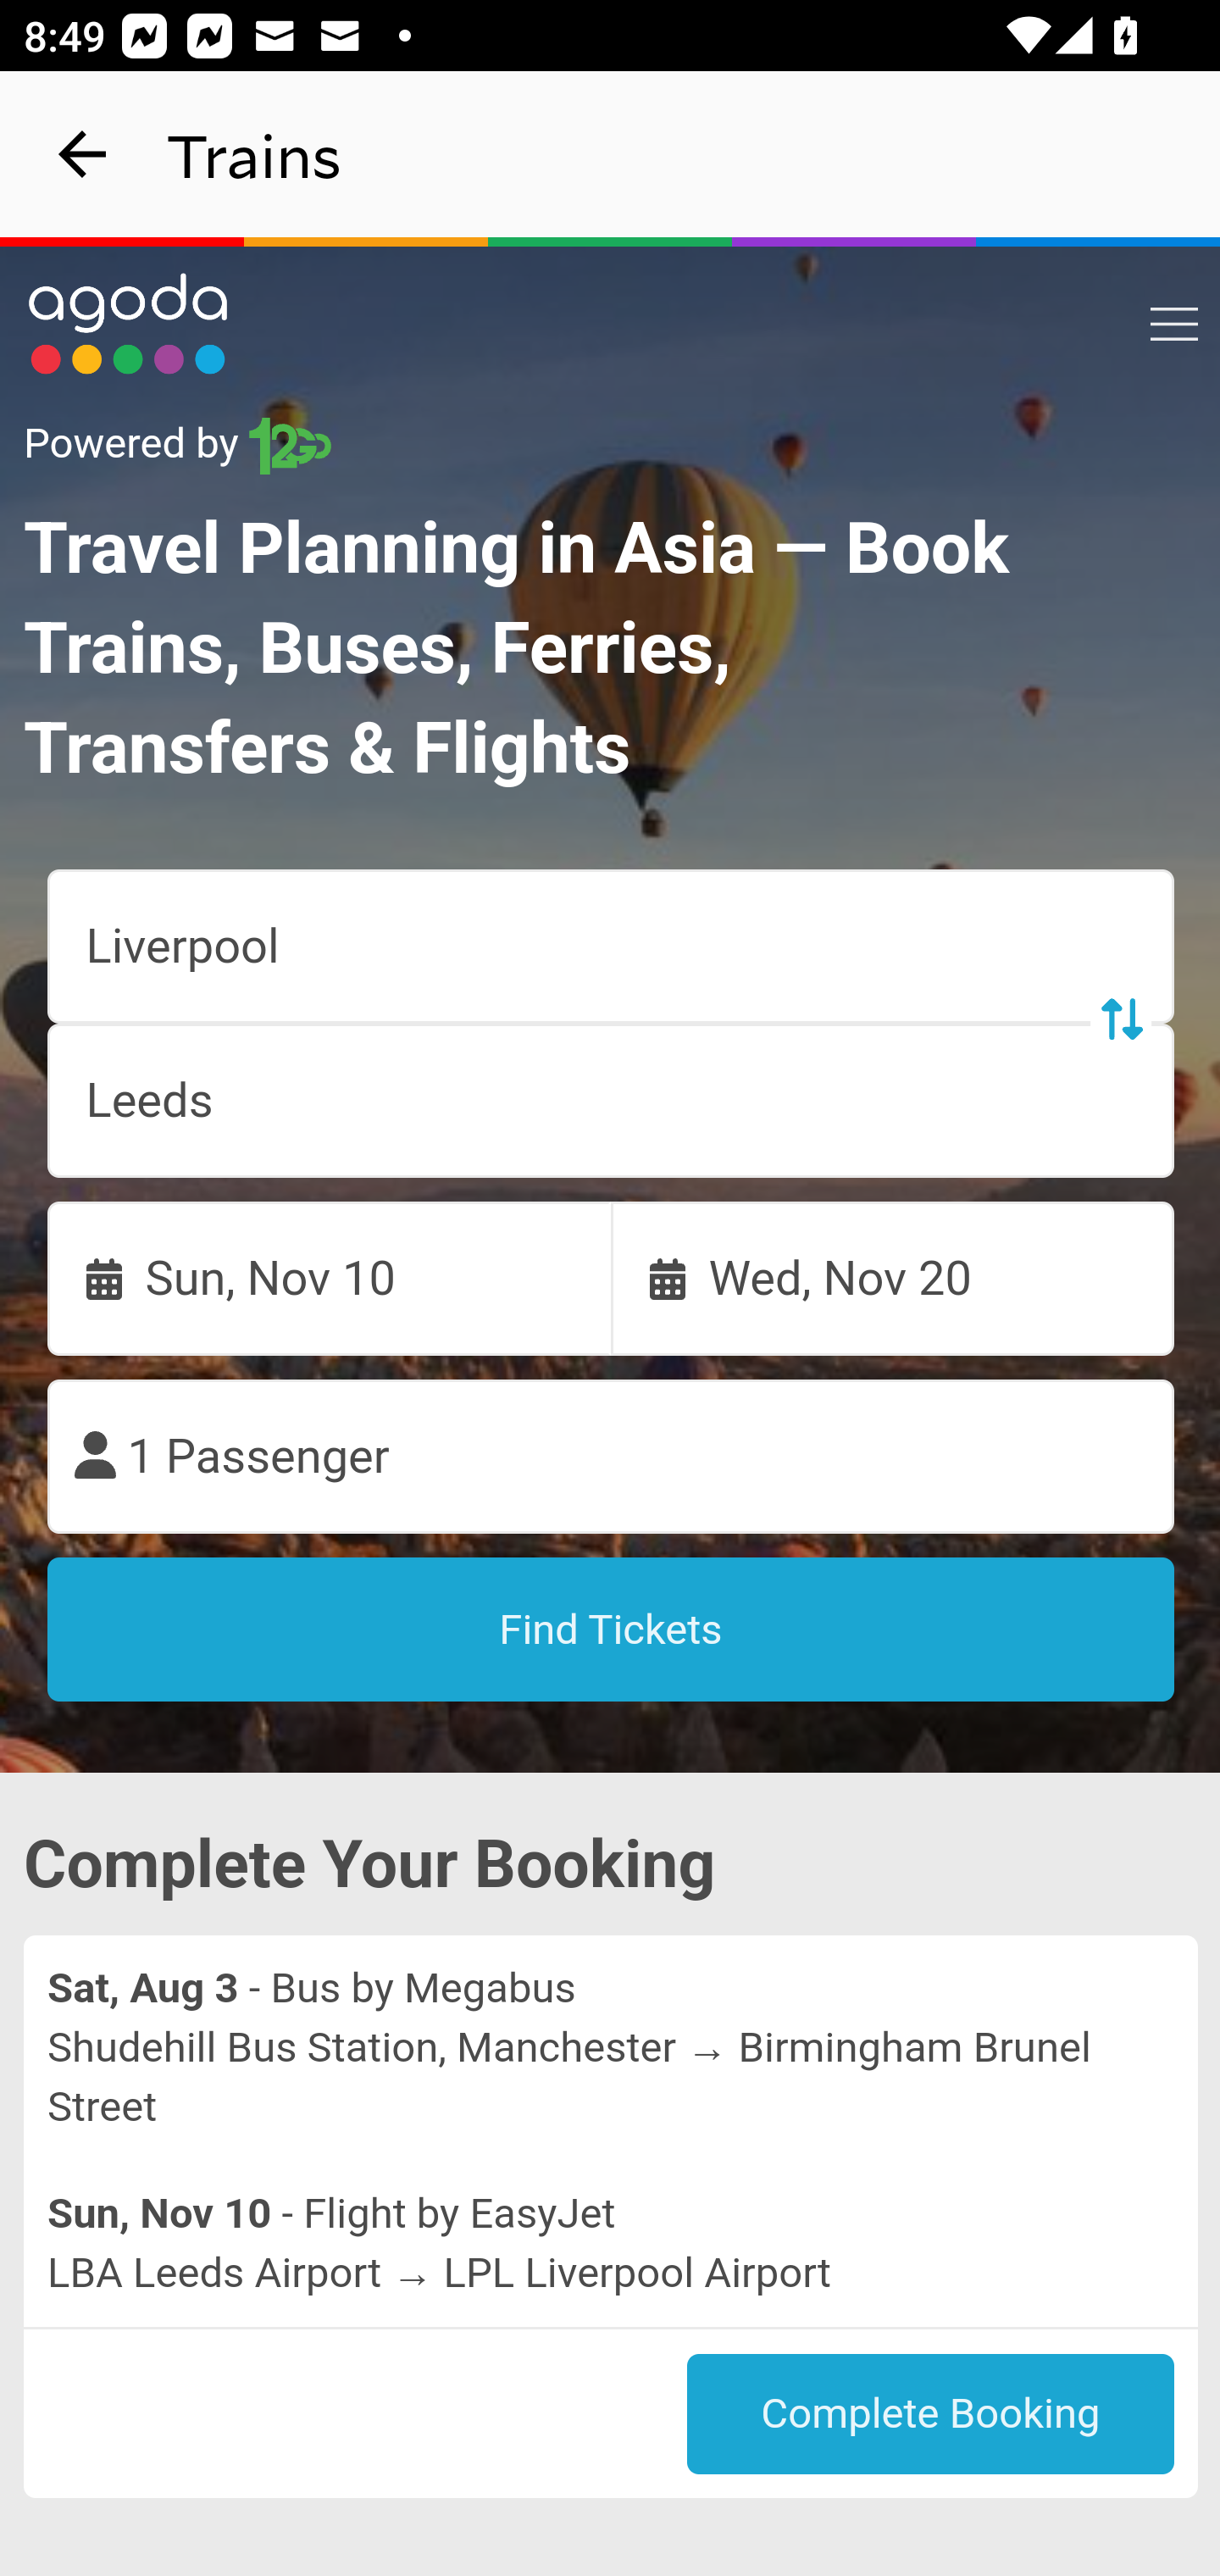 Image resolution: width=1220 pixels, height=2576 pixels. I want to click on navigation_button, so click(83, 154).